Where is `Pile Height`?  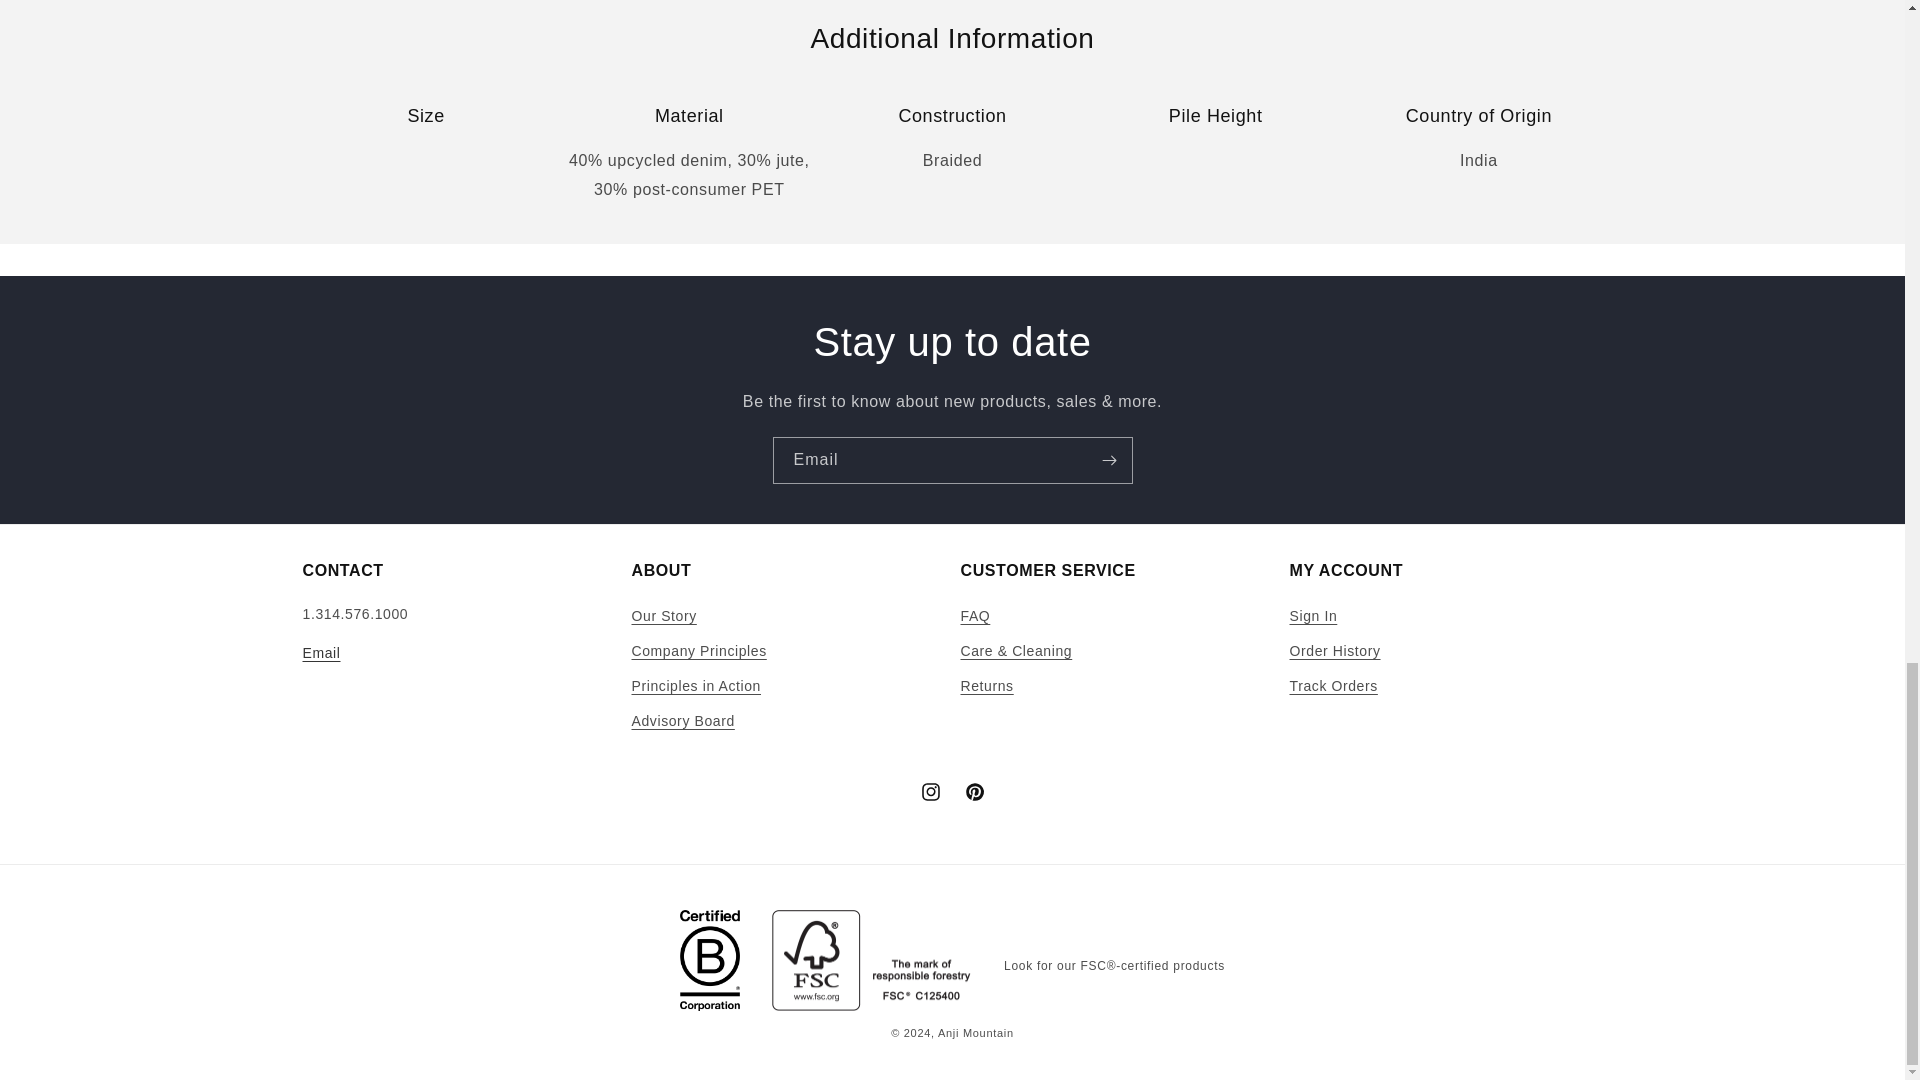 Pile Height is located at coordinates (952, 342).